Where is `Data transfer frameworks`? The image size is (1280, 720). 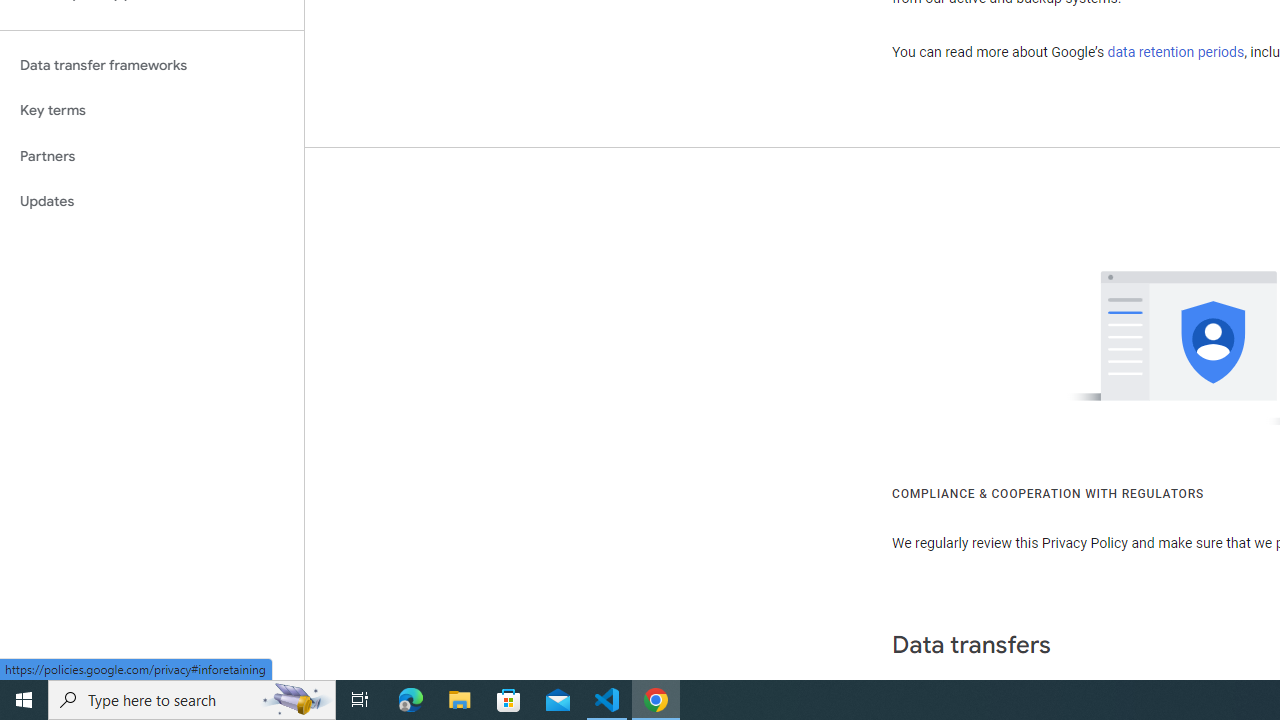
Data transfer frameworks is located at coordinates (152, 65).